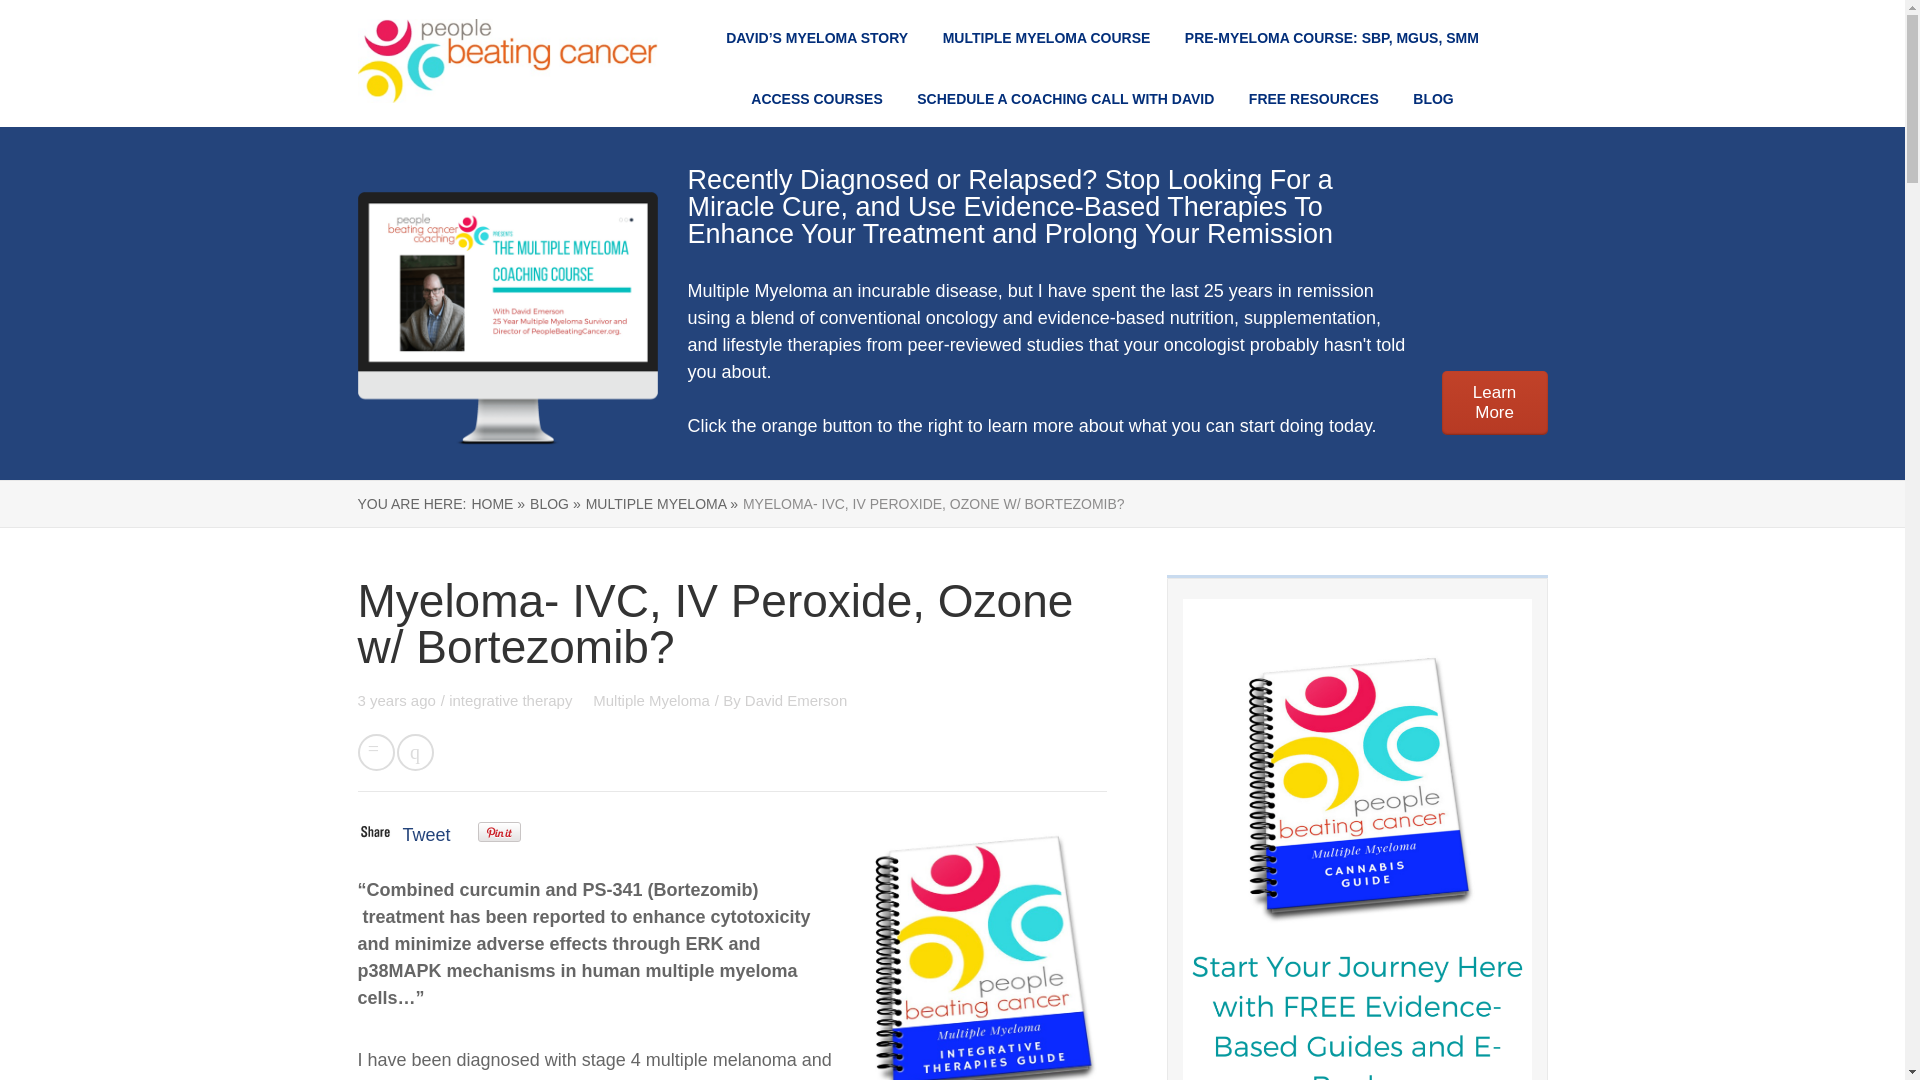  What do you see at coordinates (1433, 98) in the screenshot?
I see `BLOG` at bounding box center [1433, 98].